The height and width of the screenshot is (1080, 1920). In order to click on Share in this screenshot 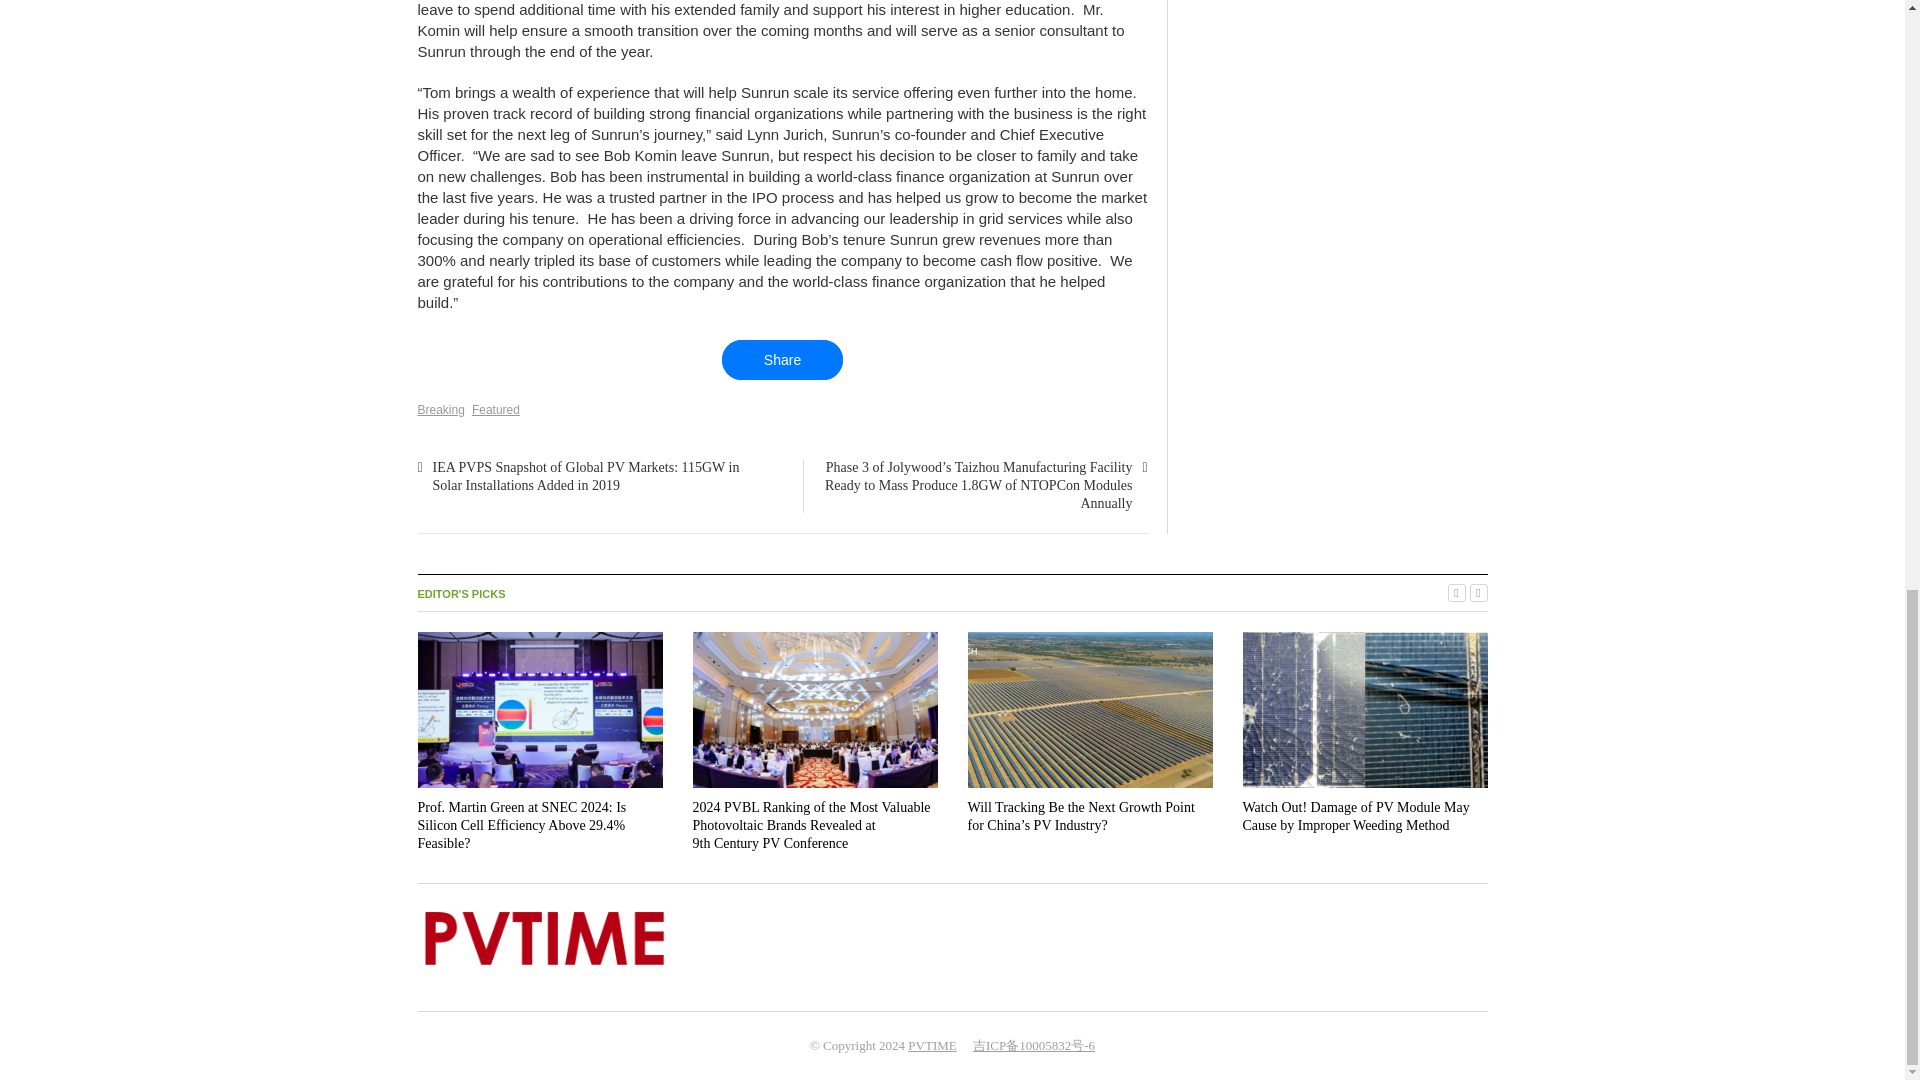, I will do `click(782, 360)`.